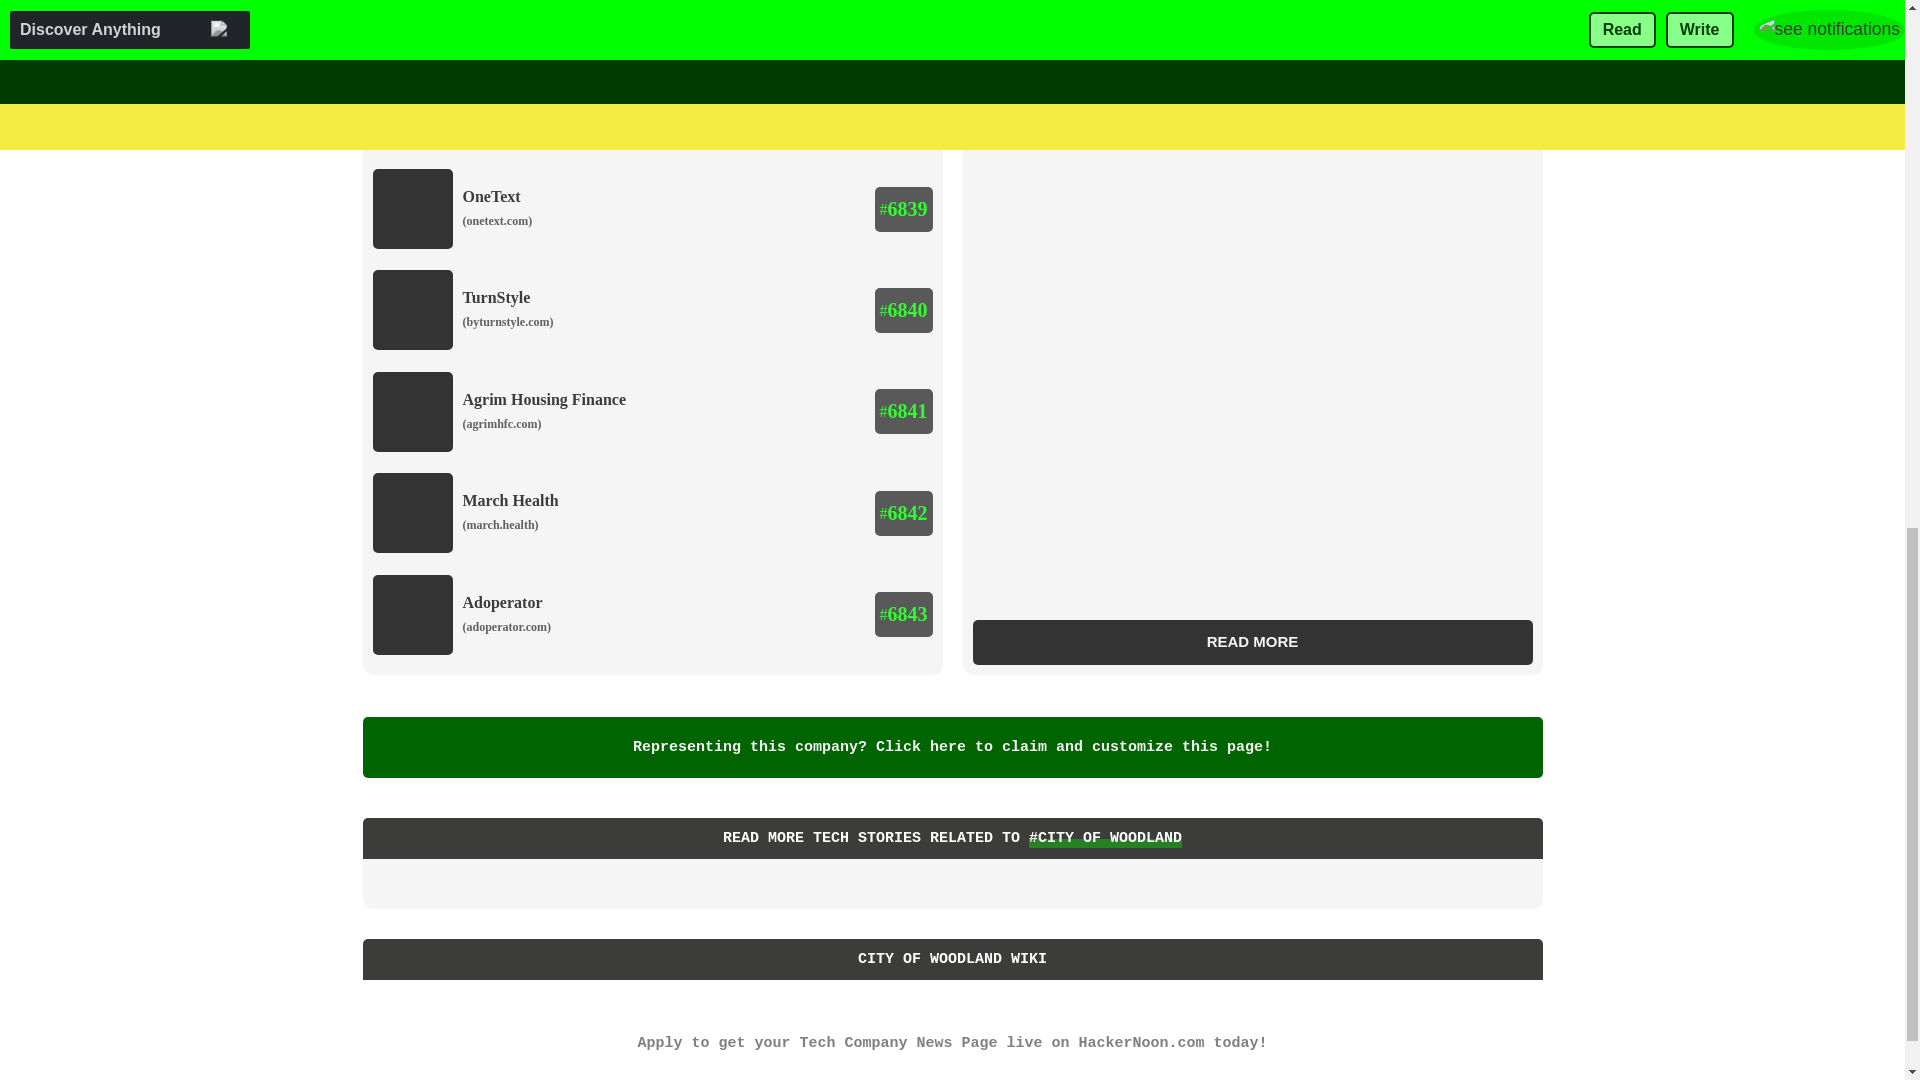 The image size is (1920, 1080). I want to click on TurnStyle, so click(496, 297).